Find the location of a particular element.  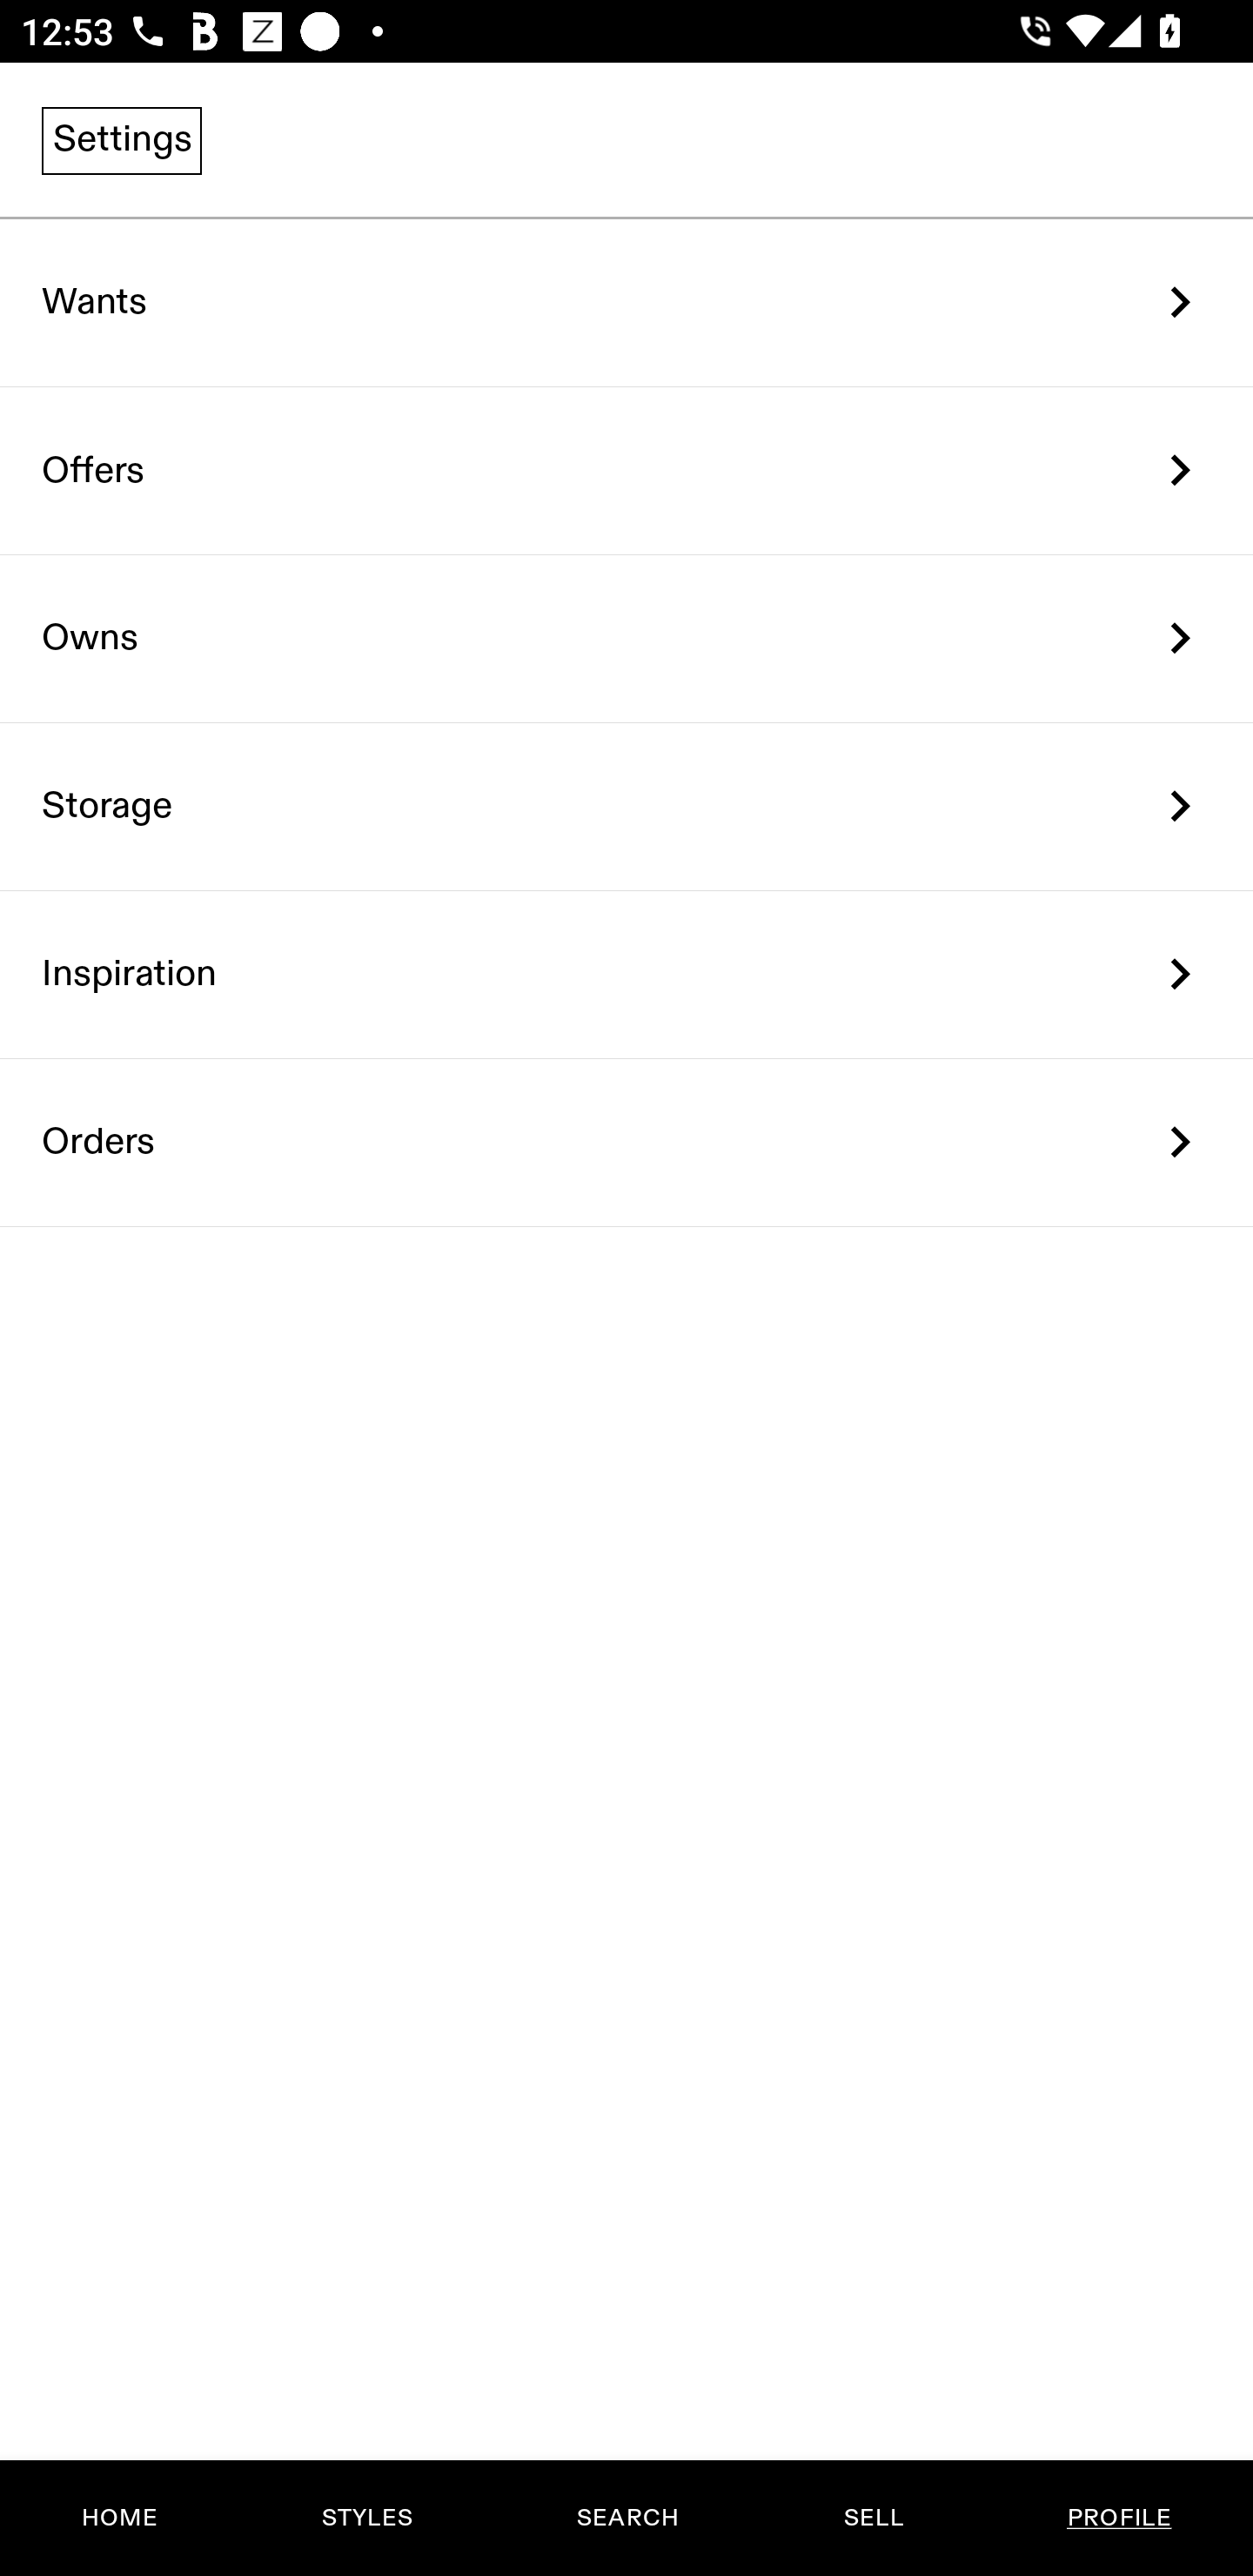

PROFILE is located at coordinates (1119, 2518).